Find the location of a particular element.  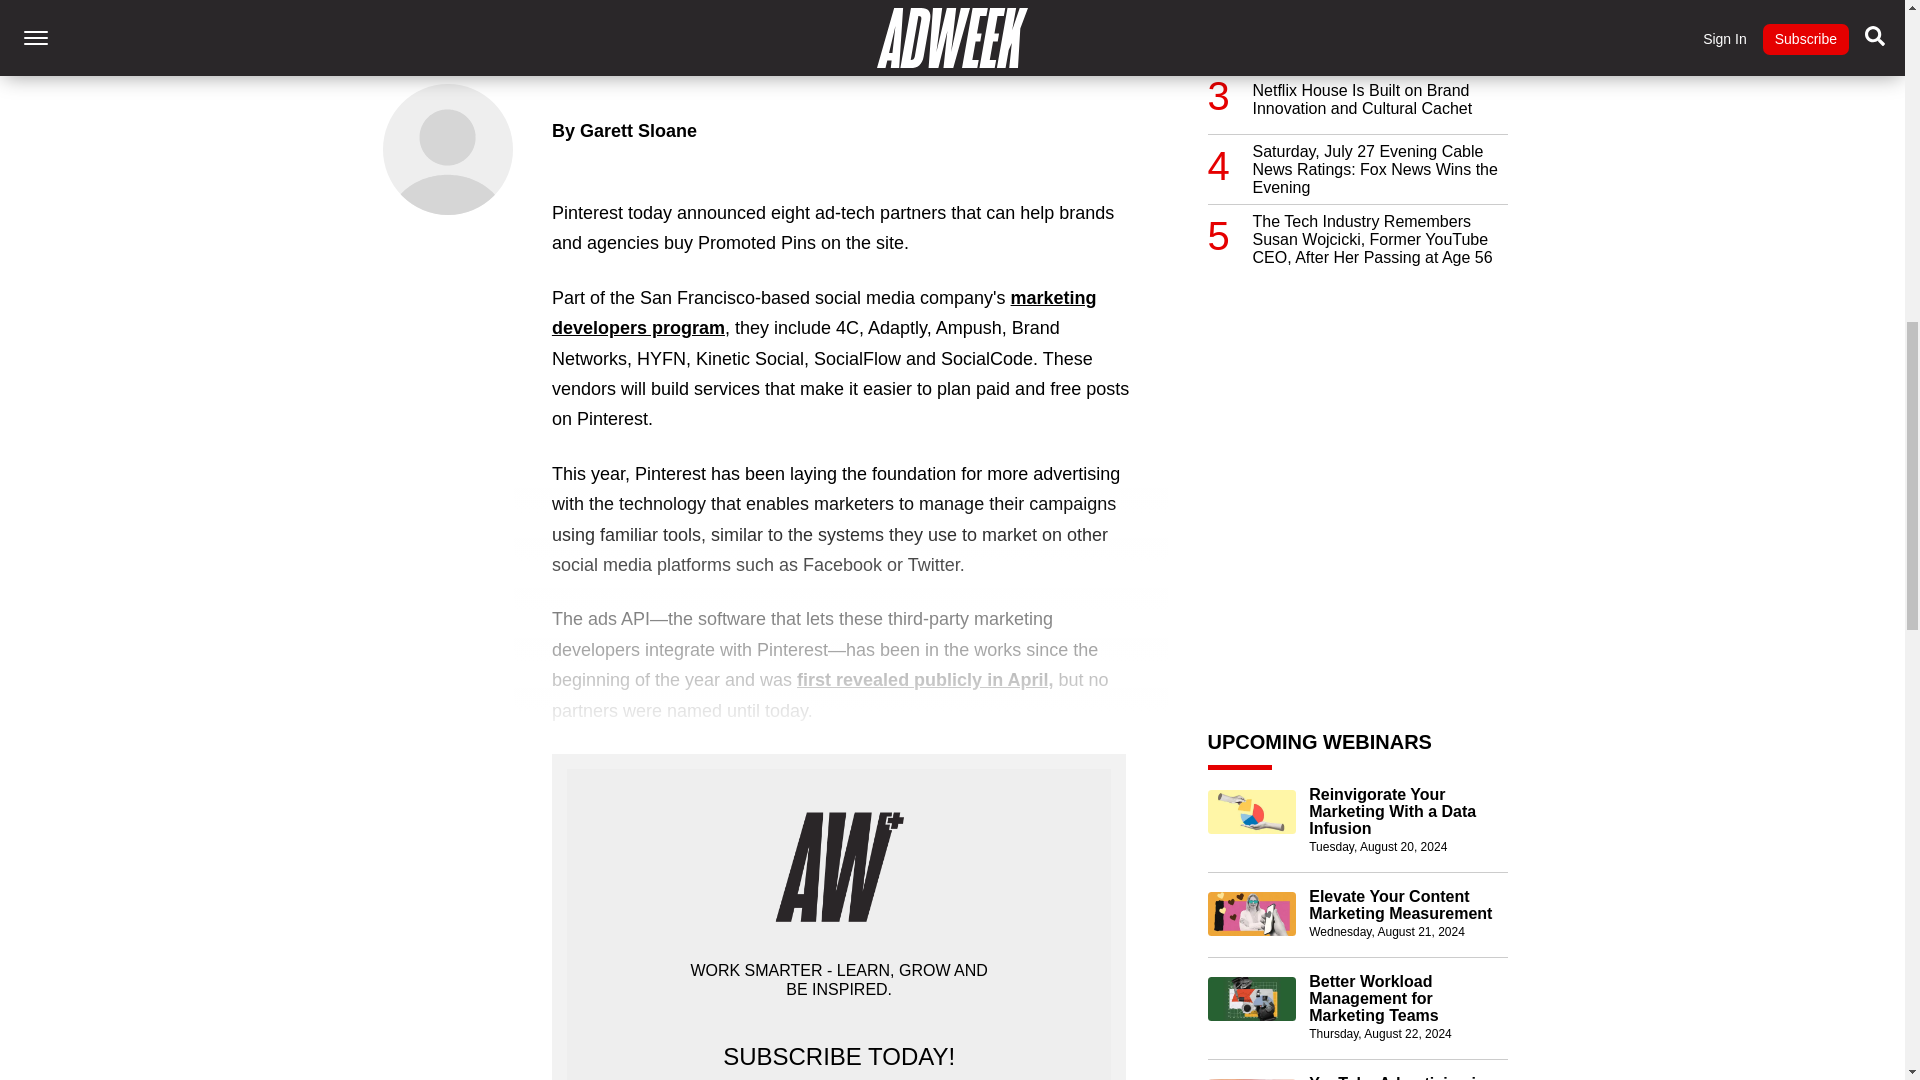

first revealed publicly in April, is located at coordinates (924, 680).